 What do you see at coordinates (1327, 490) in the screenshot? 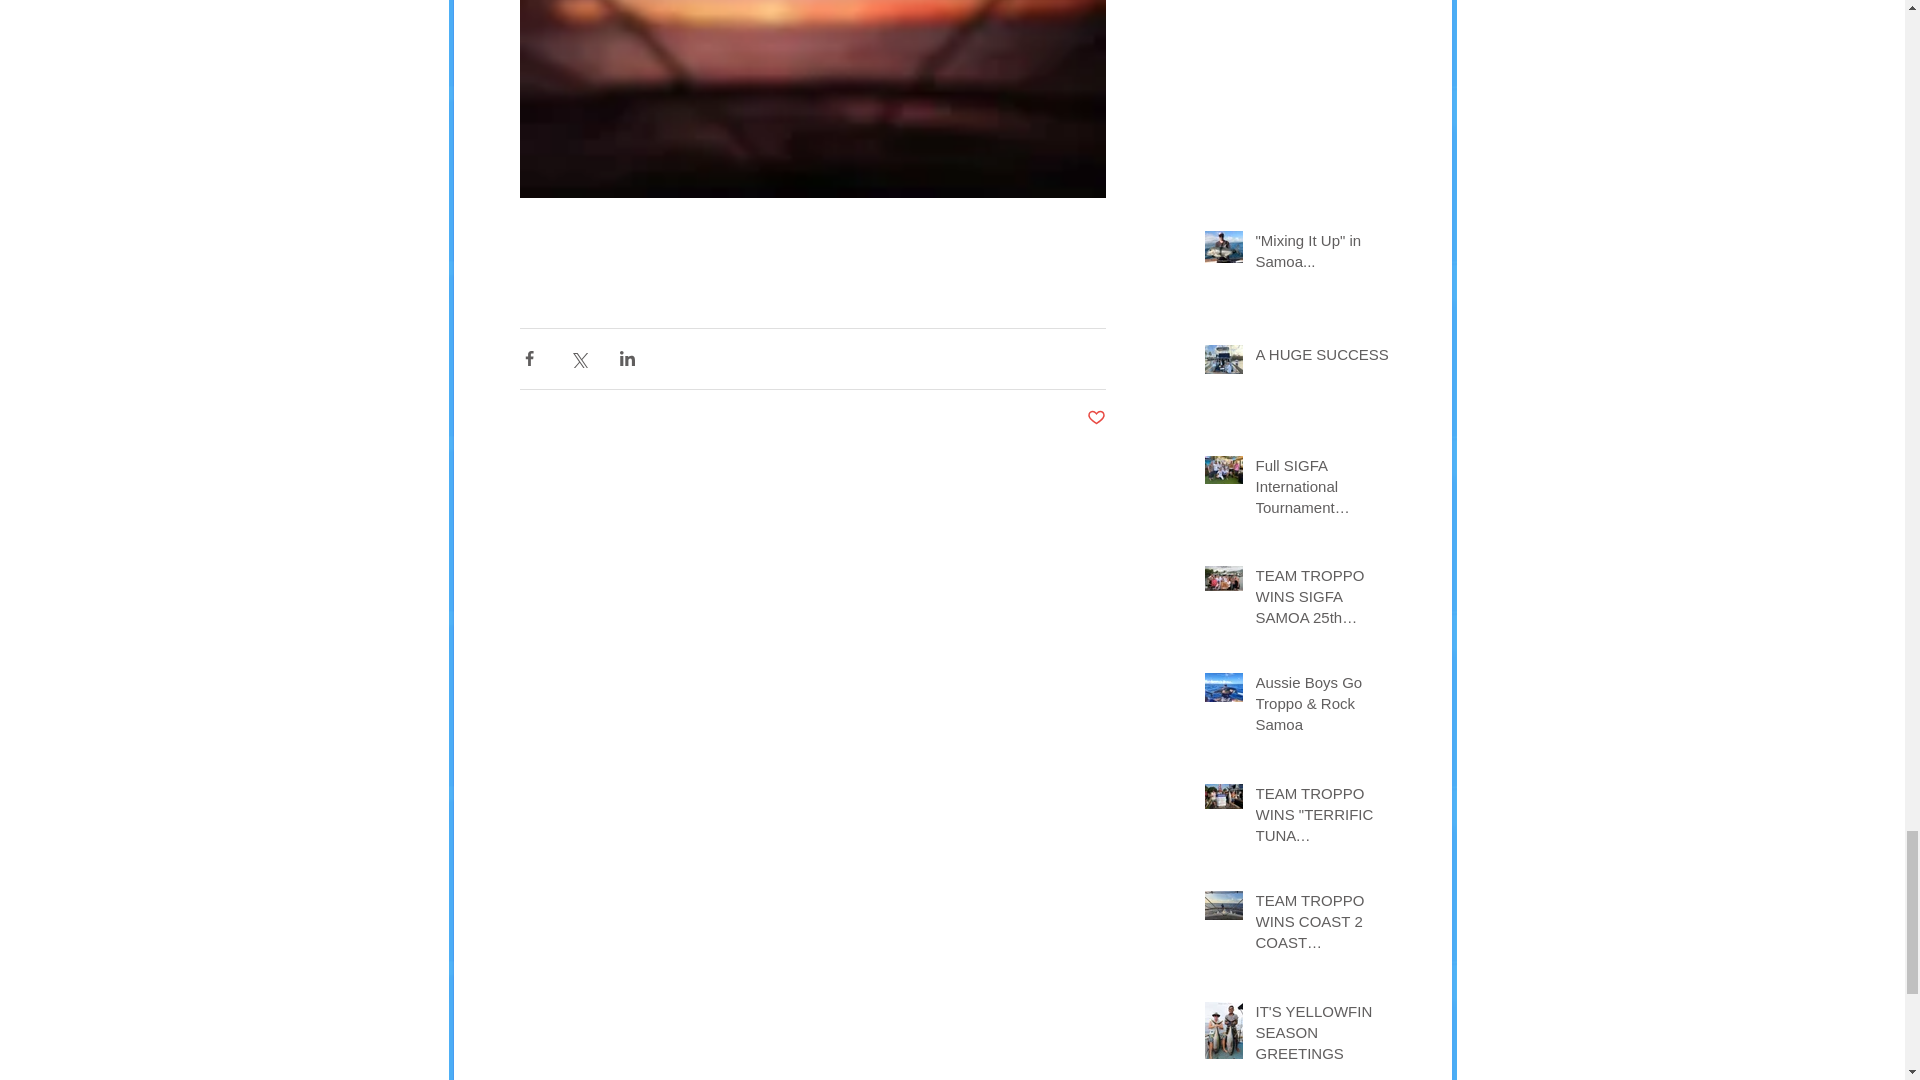
I see `Full SIGFA International Tournament Roundup` at bounding box center [1327, 490].